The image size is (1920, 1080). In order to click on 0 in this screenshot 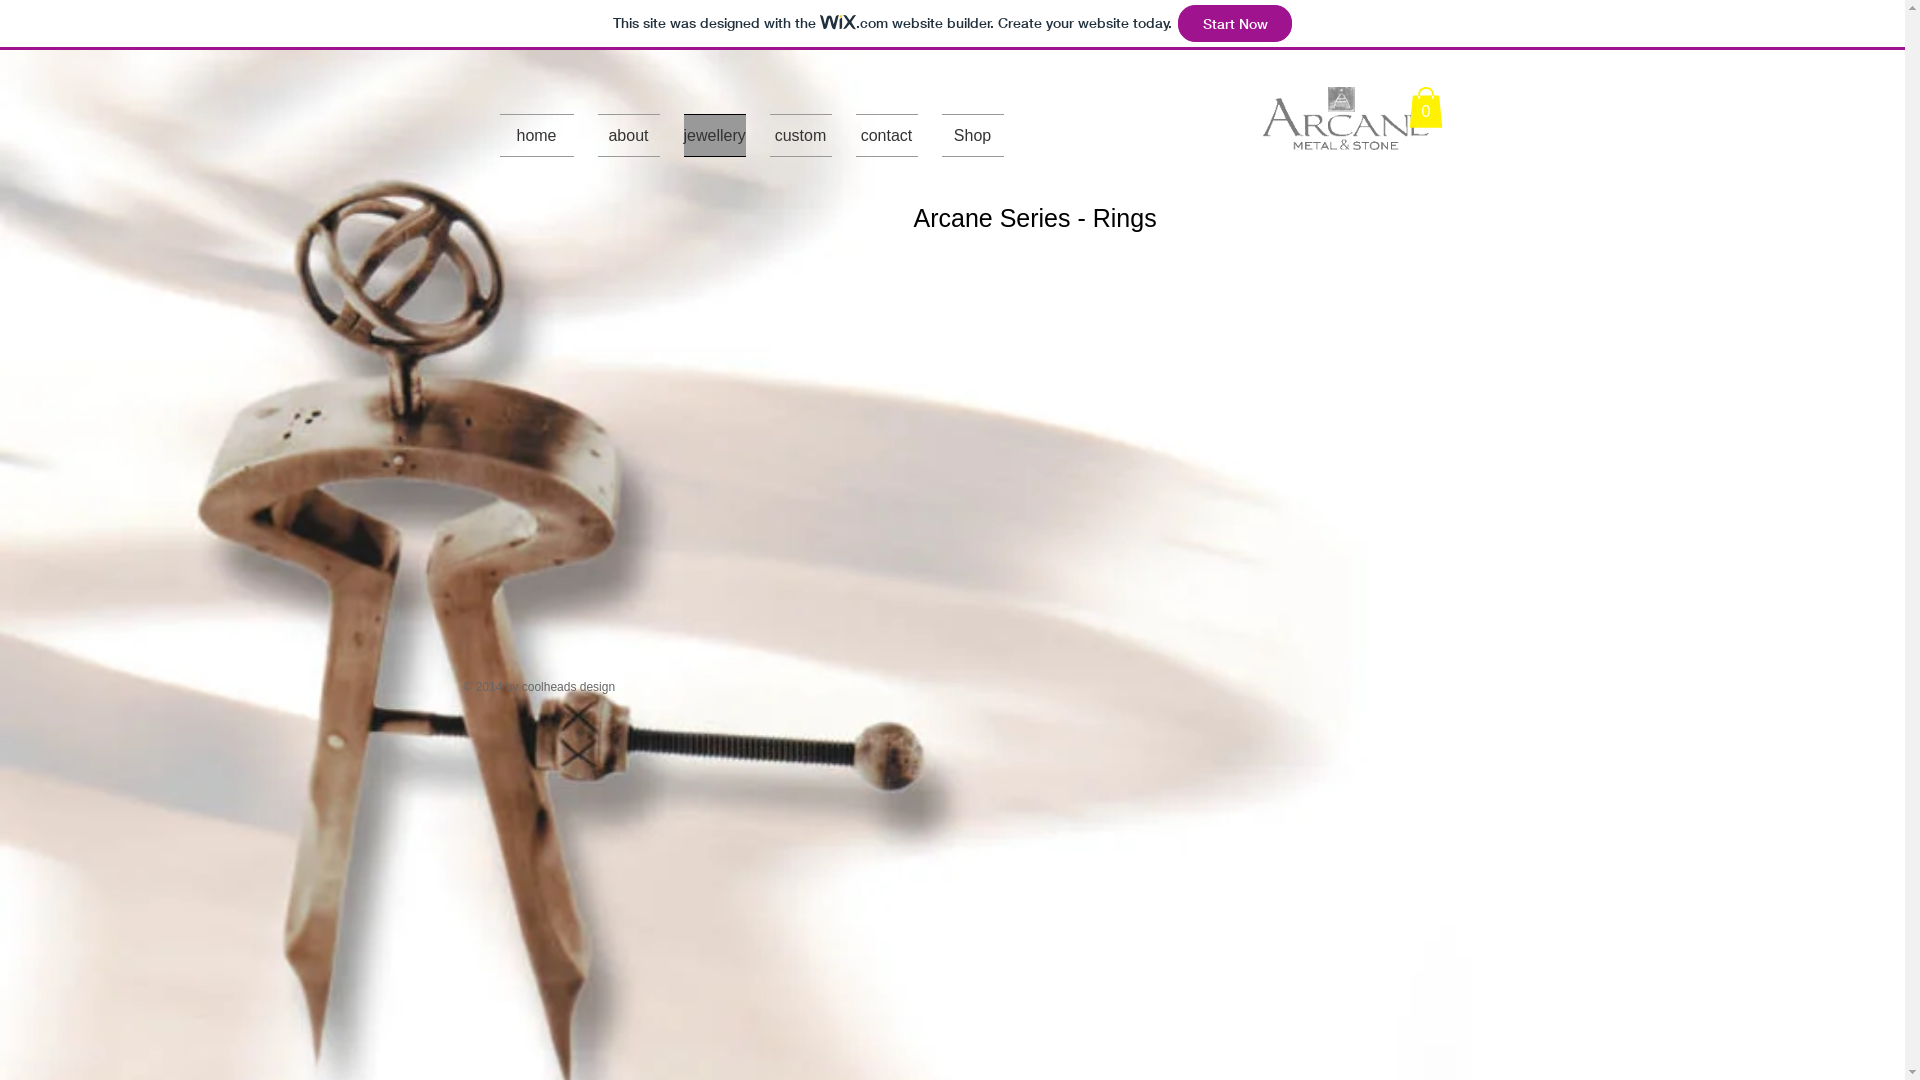, I will do `click(1425, 108)`.